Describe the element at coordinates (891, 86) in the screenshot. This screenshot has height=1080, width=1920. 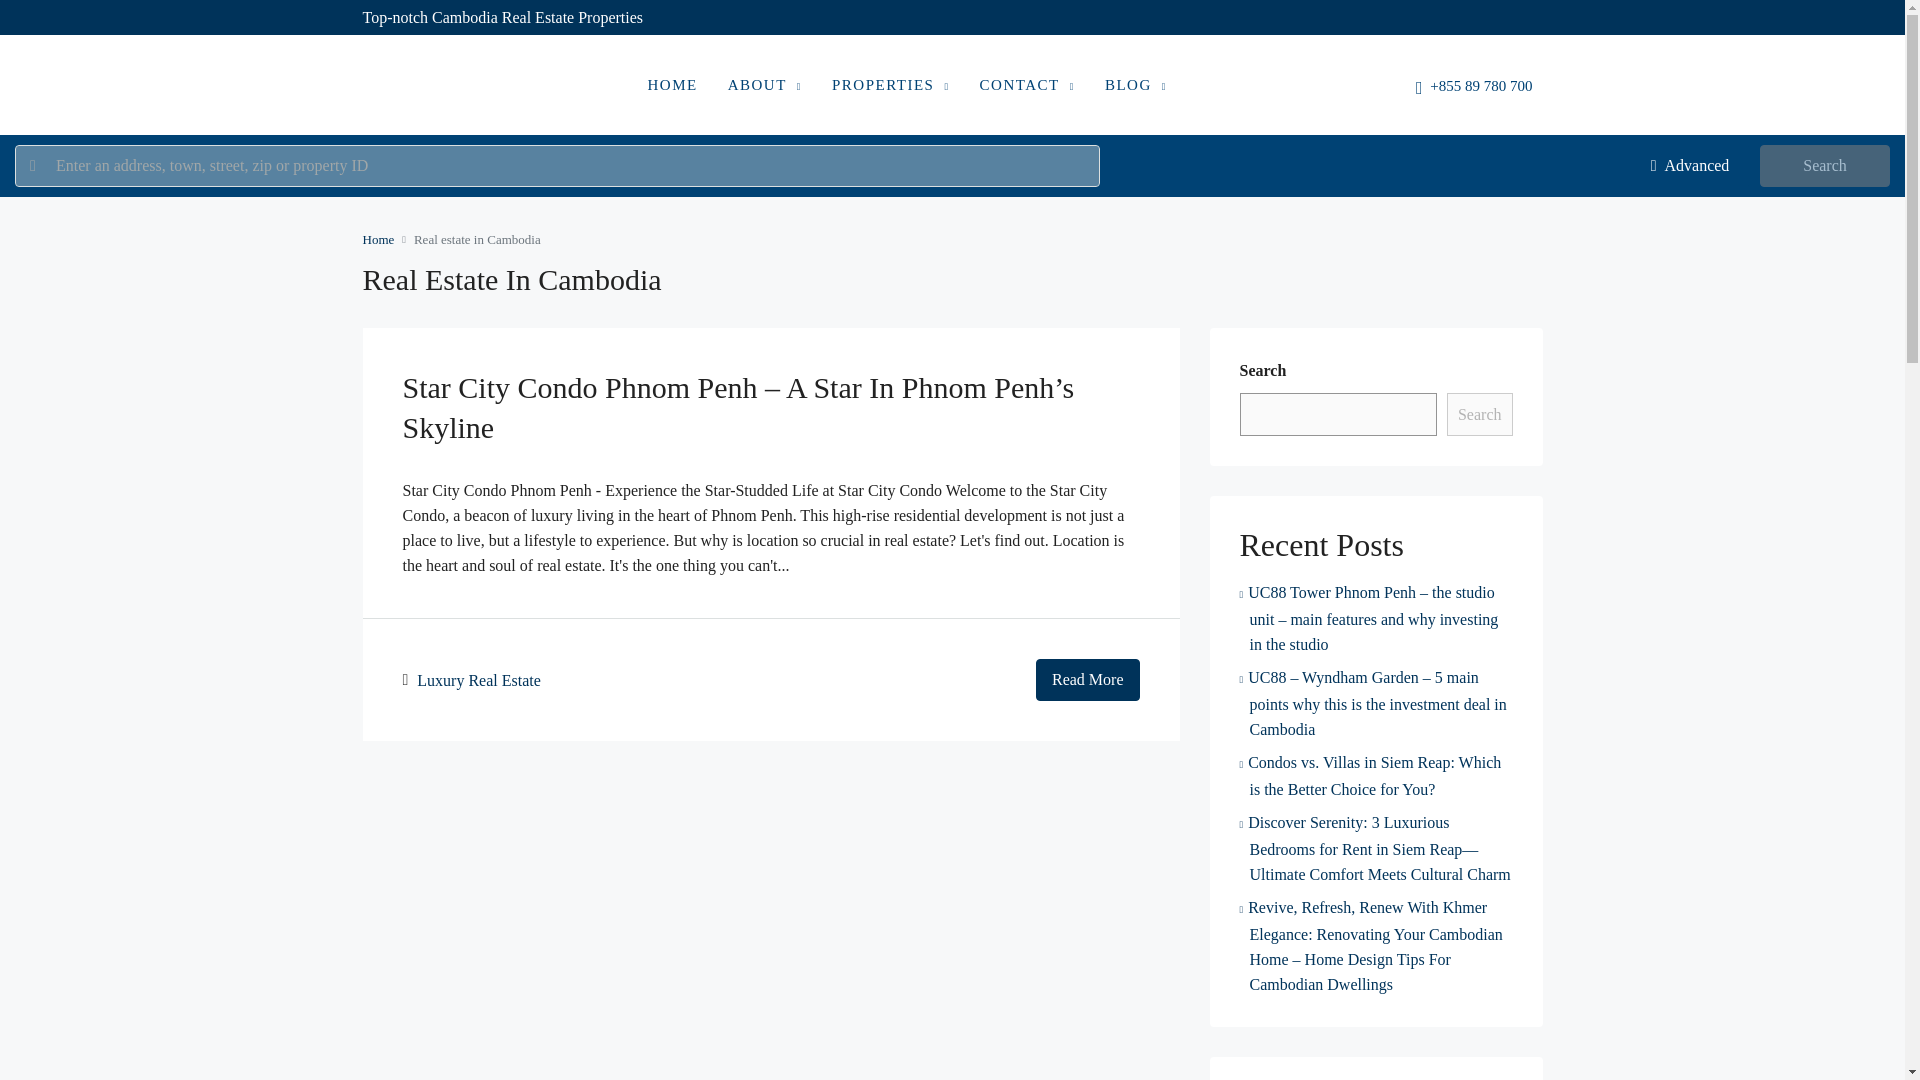
I see `PROPERTIES` at that location.